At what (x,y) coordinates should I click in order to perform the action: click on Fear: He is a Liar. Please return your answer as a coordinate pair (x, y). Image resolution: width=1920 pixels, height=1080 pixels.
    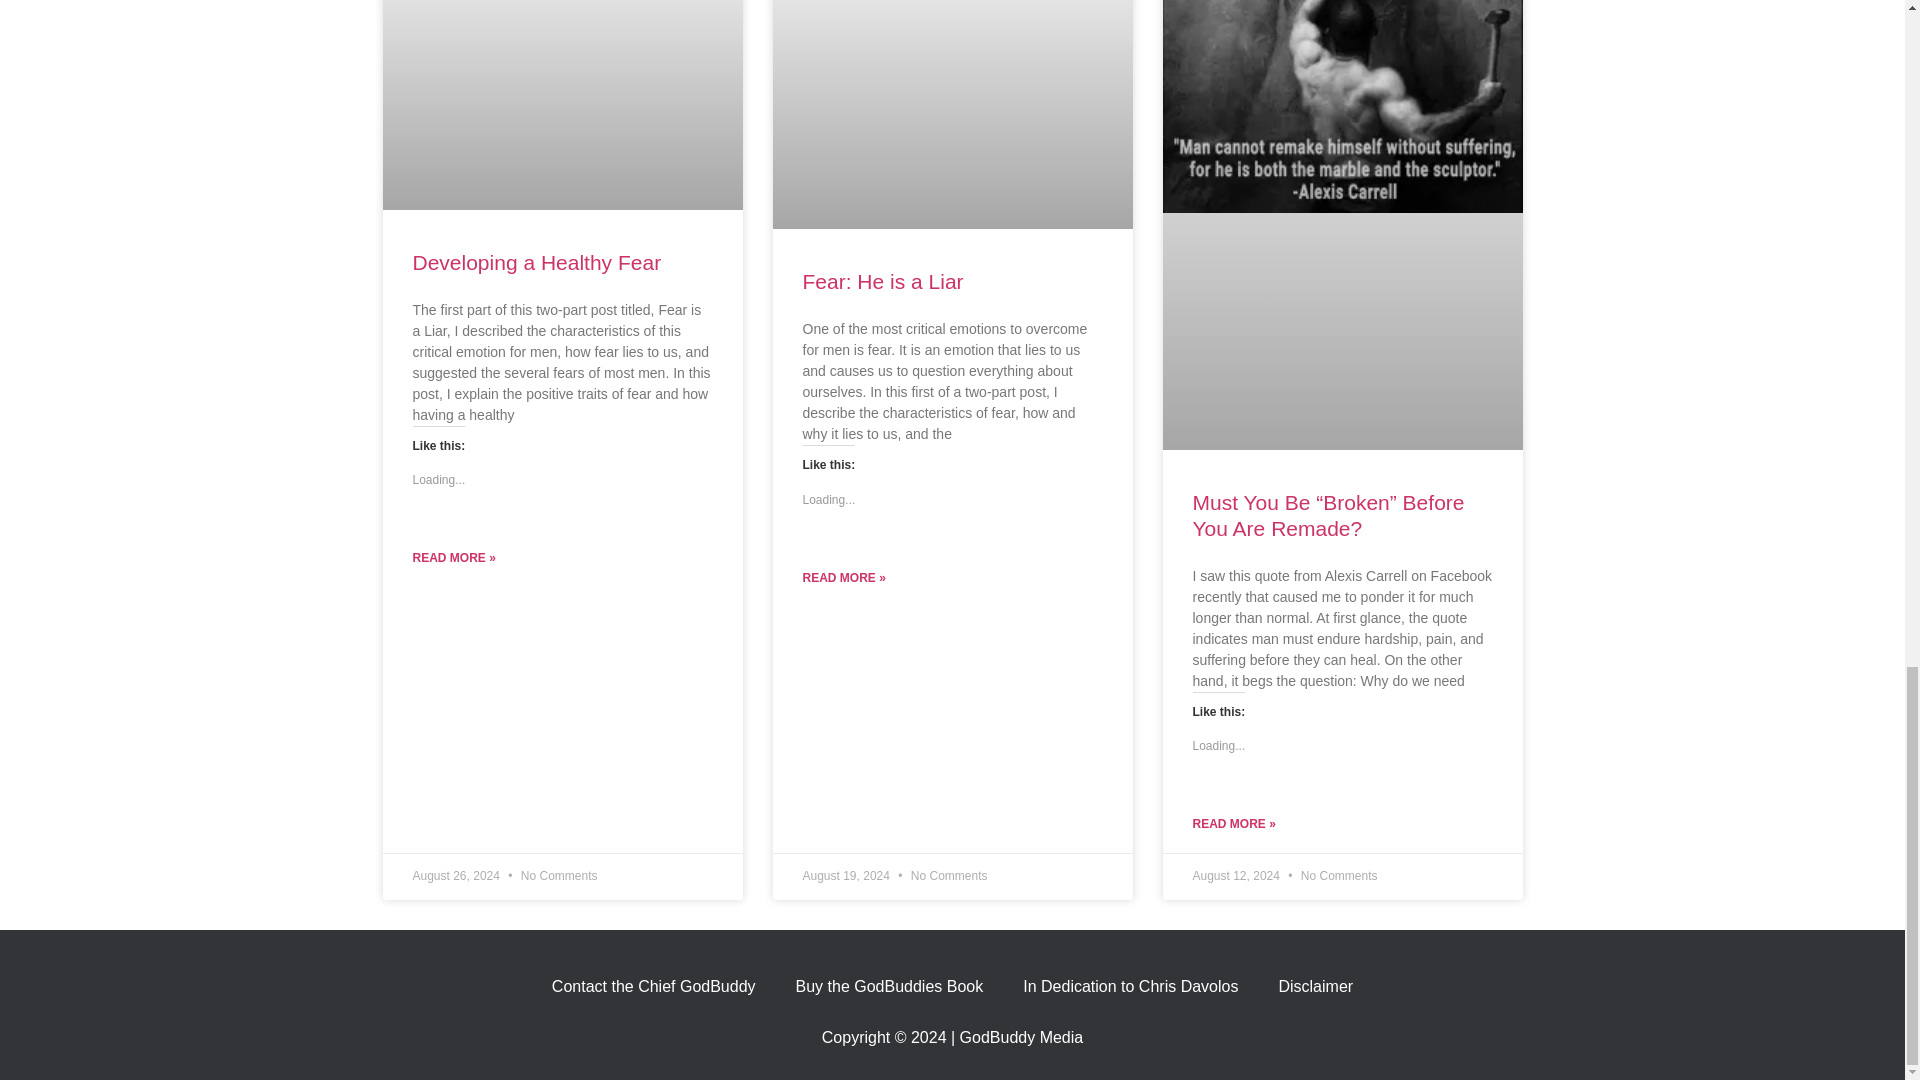
    Looking at the image, I should click on (882, 281).